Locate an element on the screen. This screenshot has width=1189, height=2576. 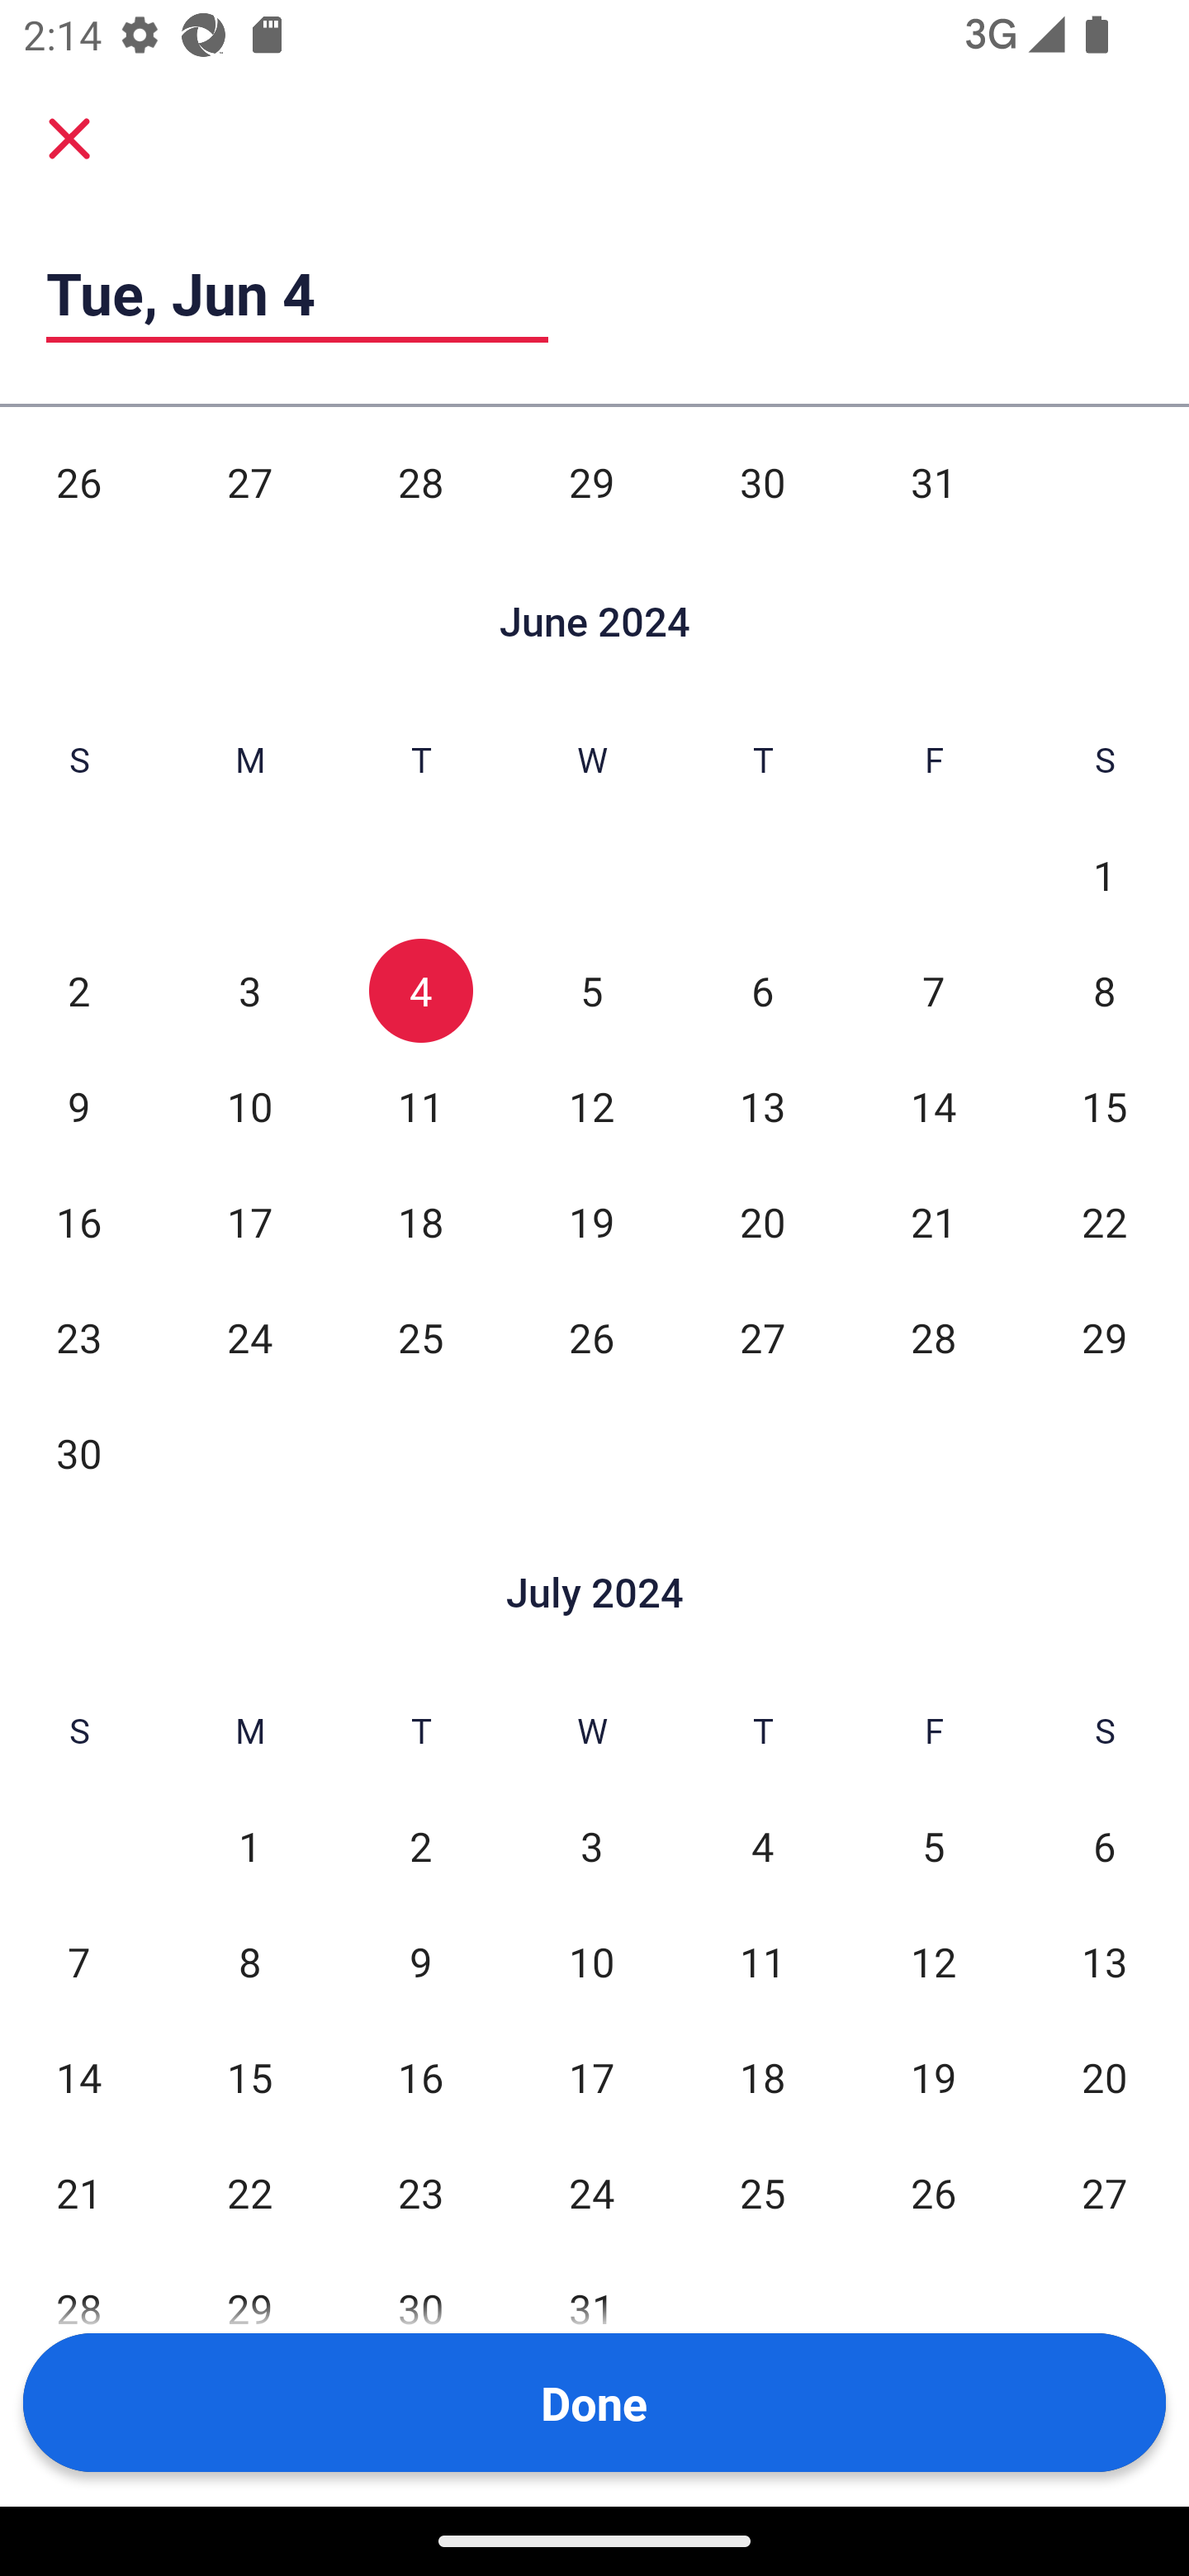
31 Fri, May 31, Not Selected is located at coordinates (933, 482).